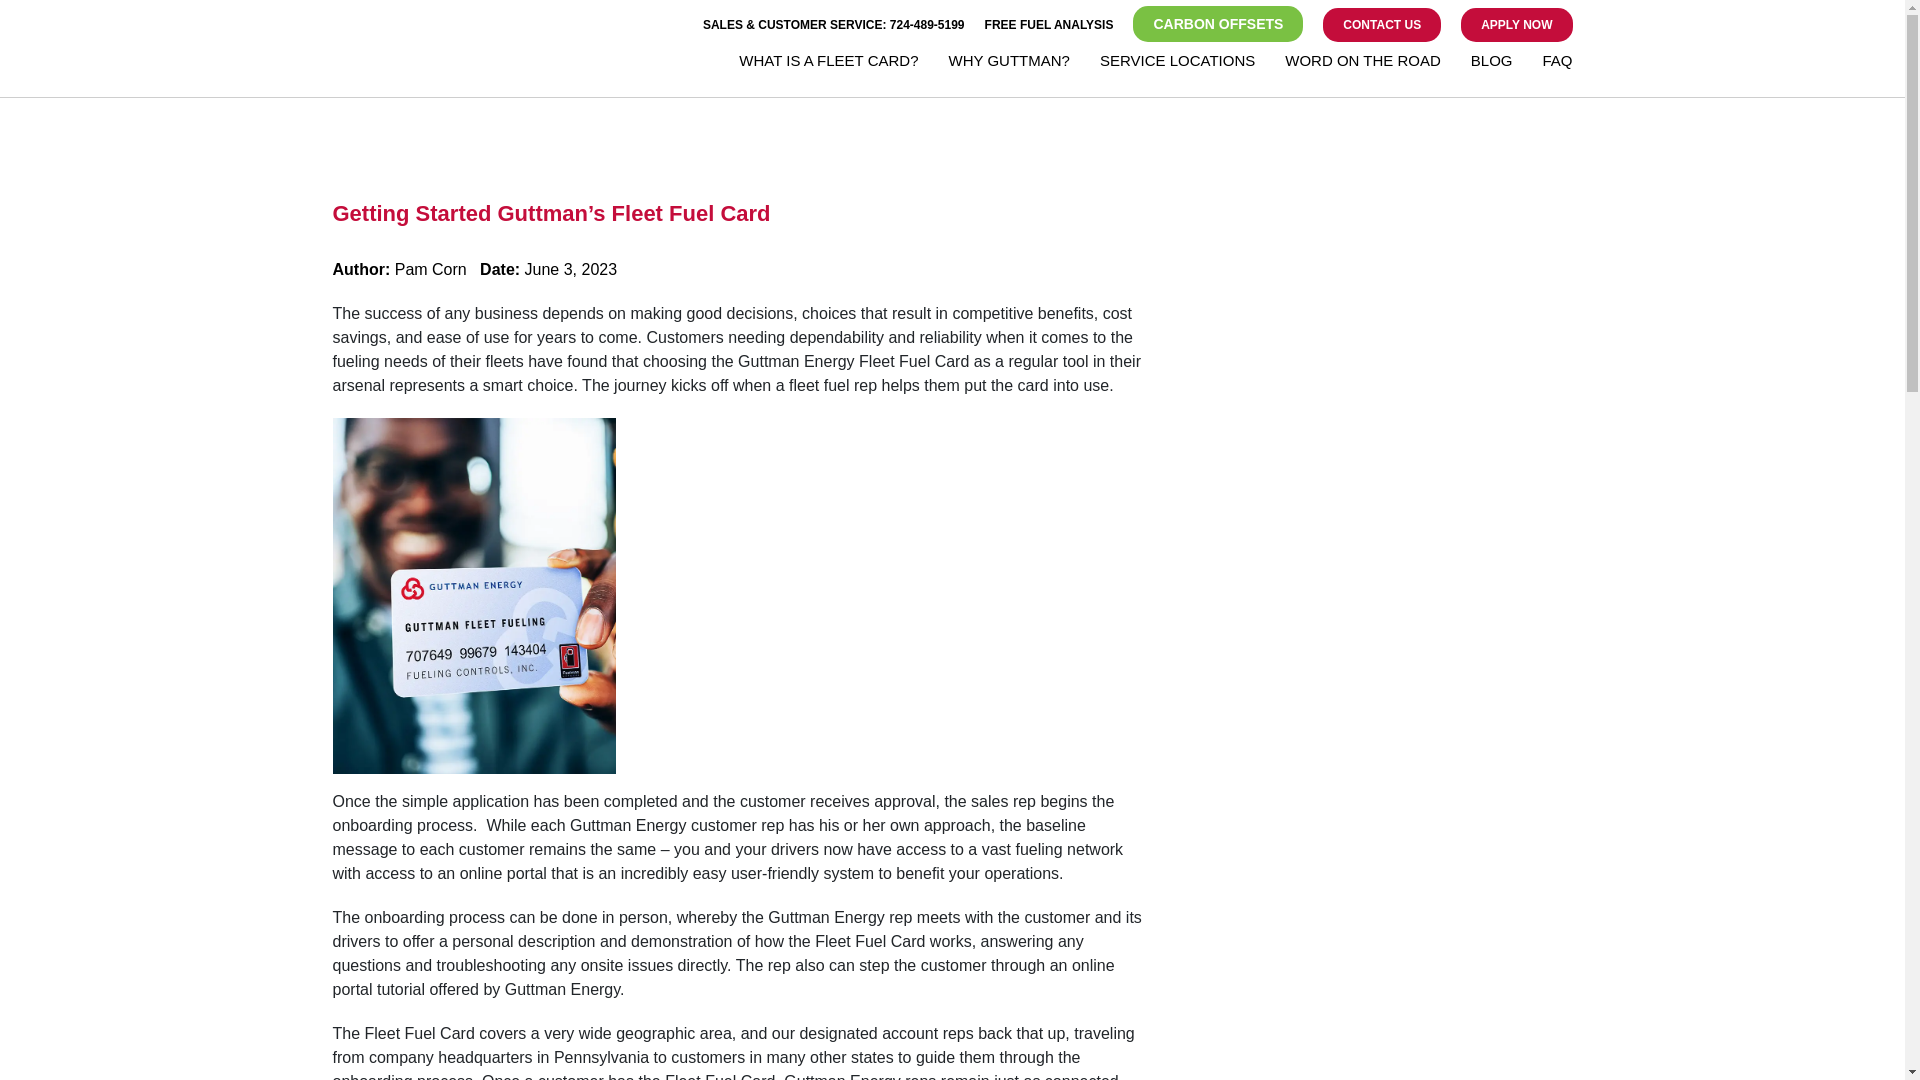  Describe the element at coordinates (1491, 63) in the screenshot. I see `Blog` at that location.